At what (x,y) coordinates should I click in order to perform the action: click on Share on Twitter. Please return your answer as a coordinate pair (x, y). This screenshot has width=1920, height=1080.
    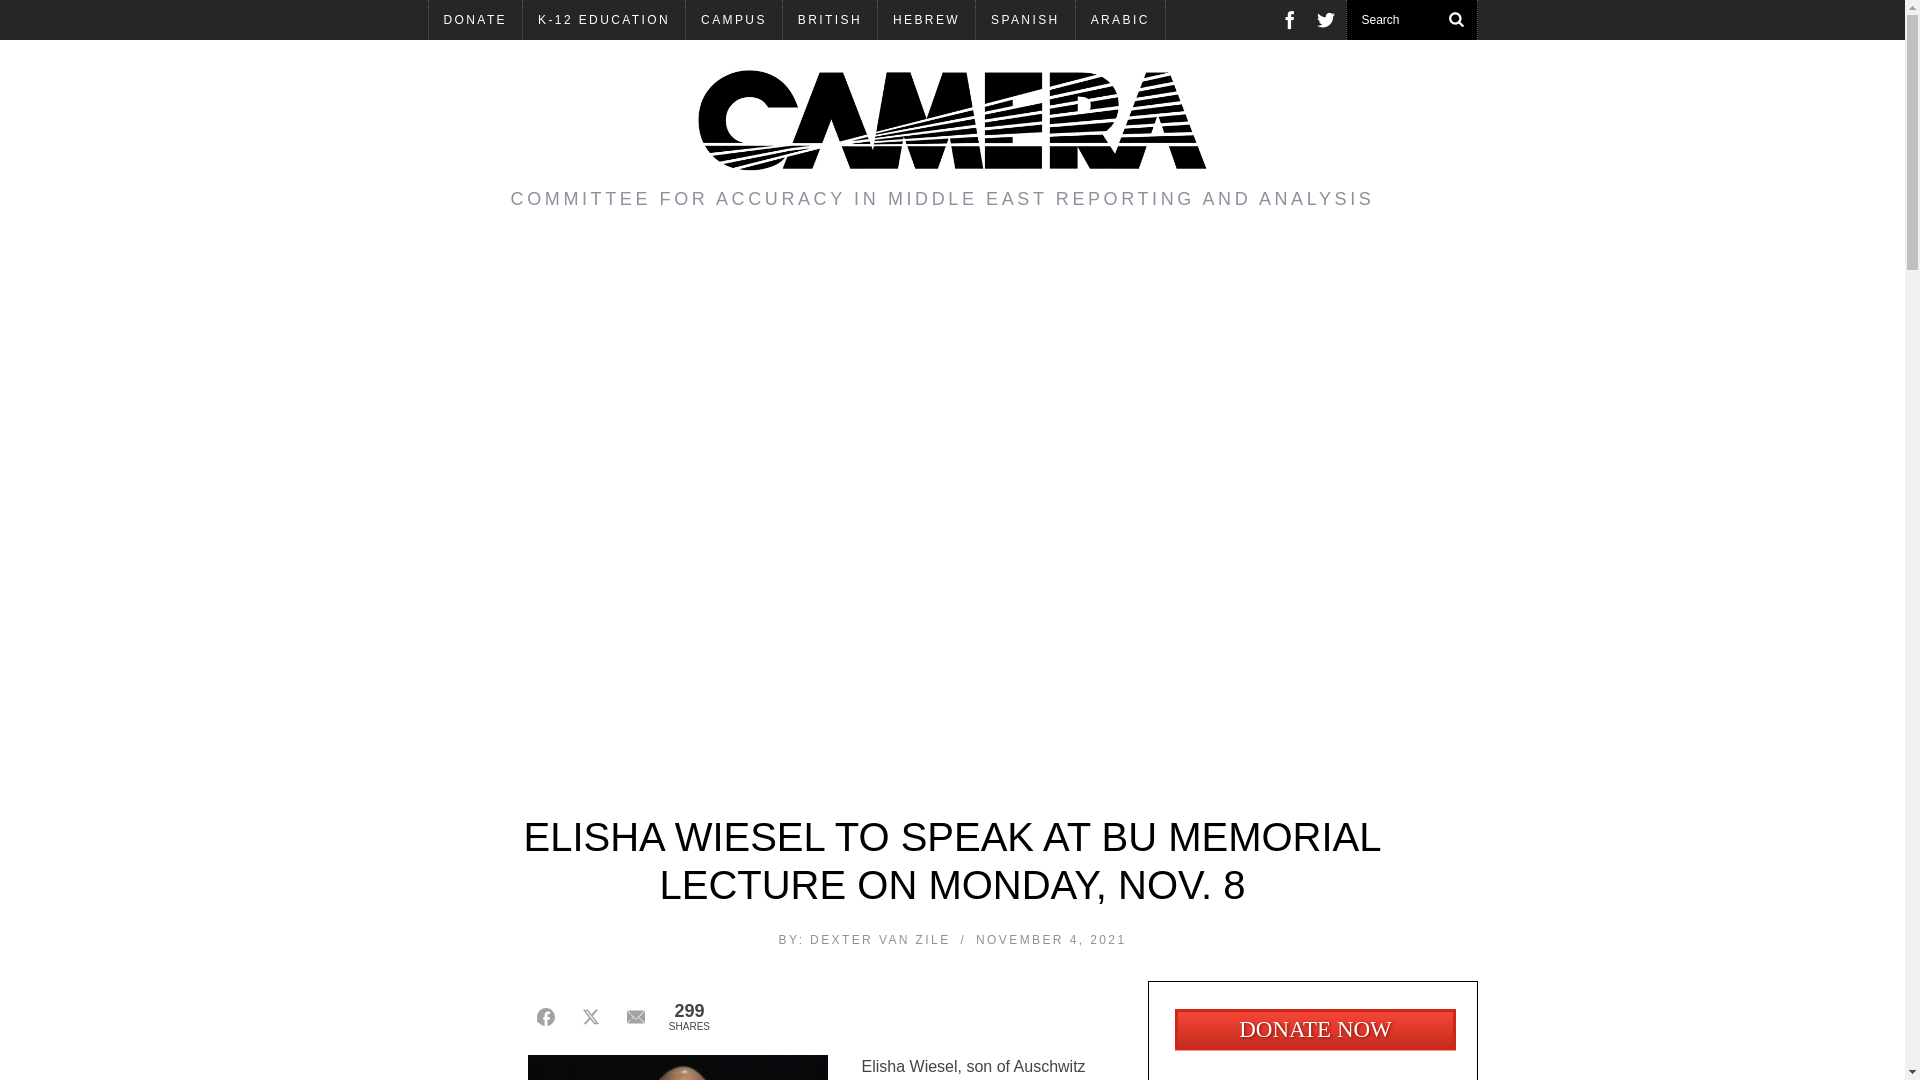
    Looking at the image, I should click on (590, 1016).